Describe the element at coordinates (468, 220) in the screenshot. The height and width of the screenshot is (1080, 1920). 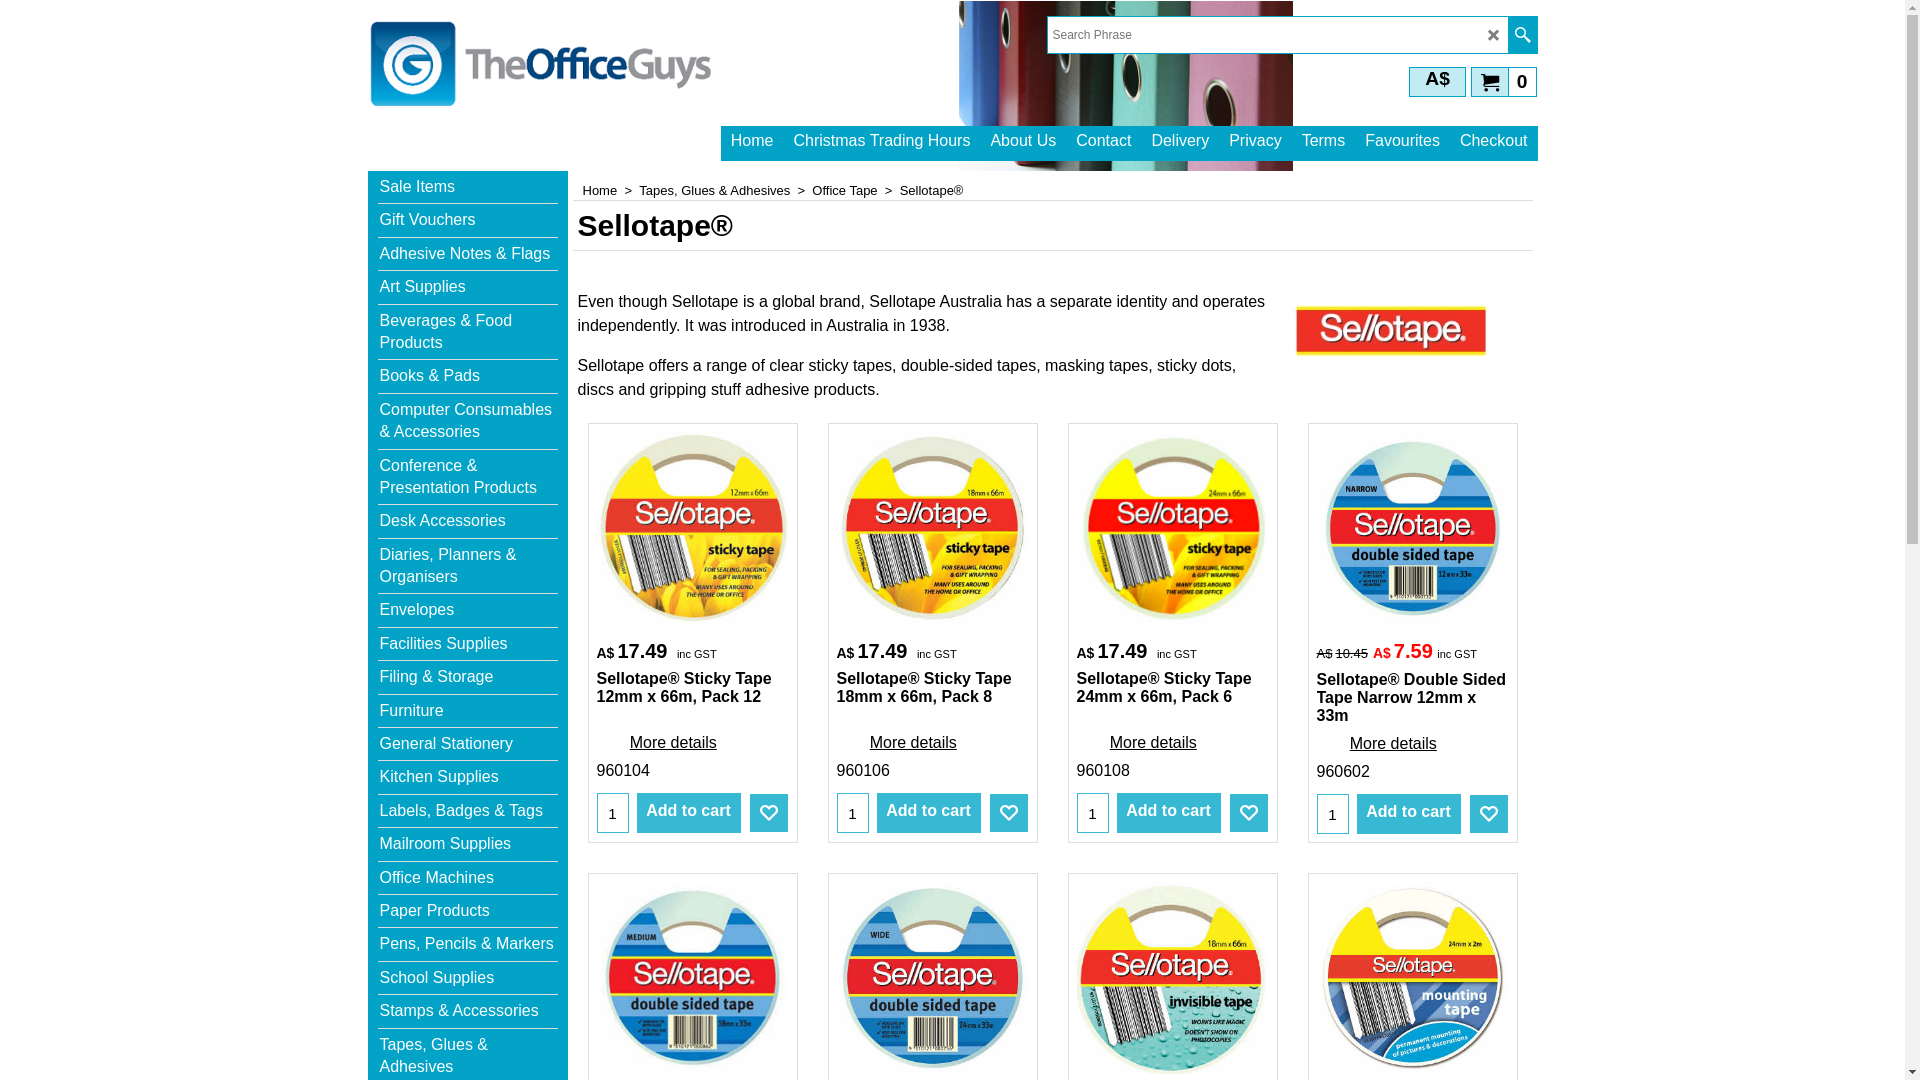
I see `Gift Vouchers` at that location.